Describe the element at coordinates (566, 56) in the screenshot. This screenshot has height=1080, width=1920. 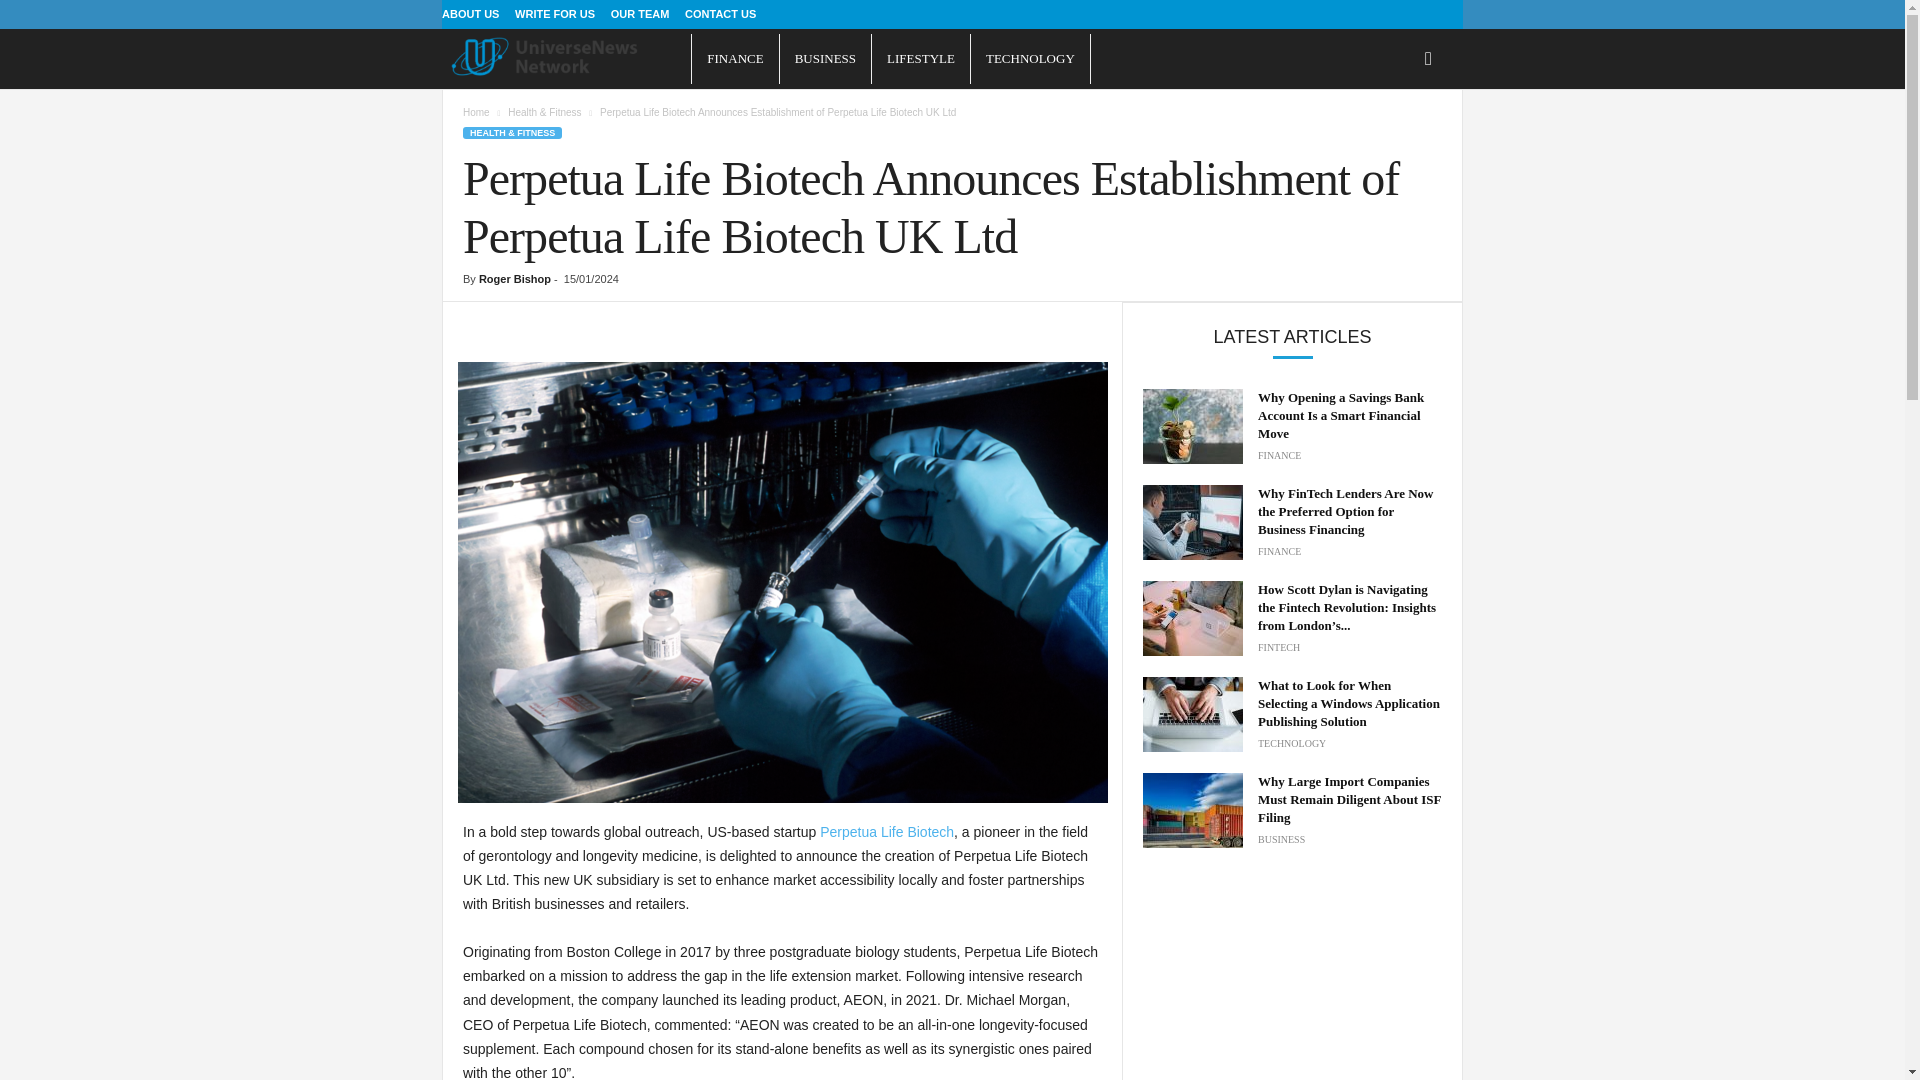
I see `Universe News Network` at that location.